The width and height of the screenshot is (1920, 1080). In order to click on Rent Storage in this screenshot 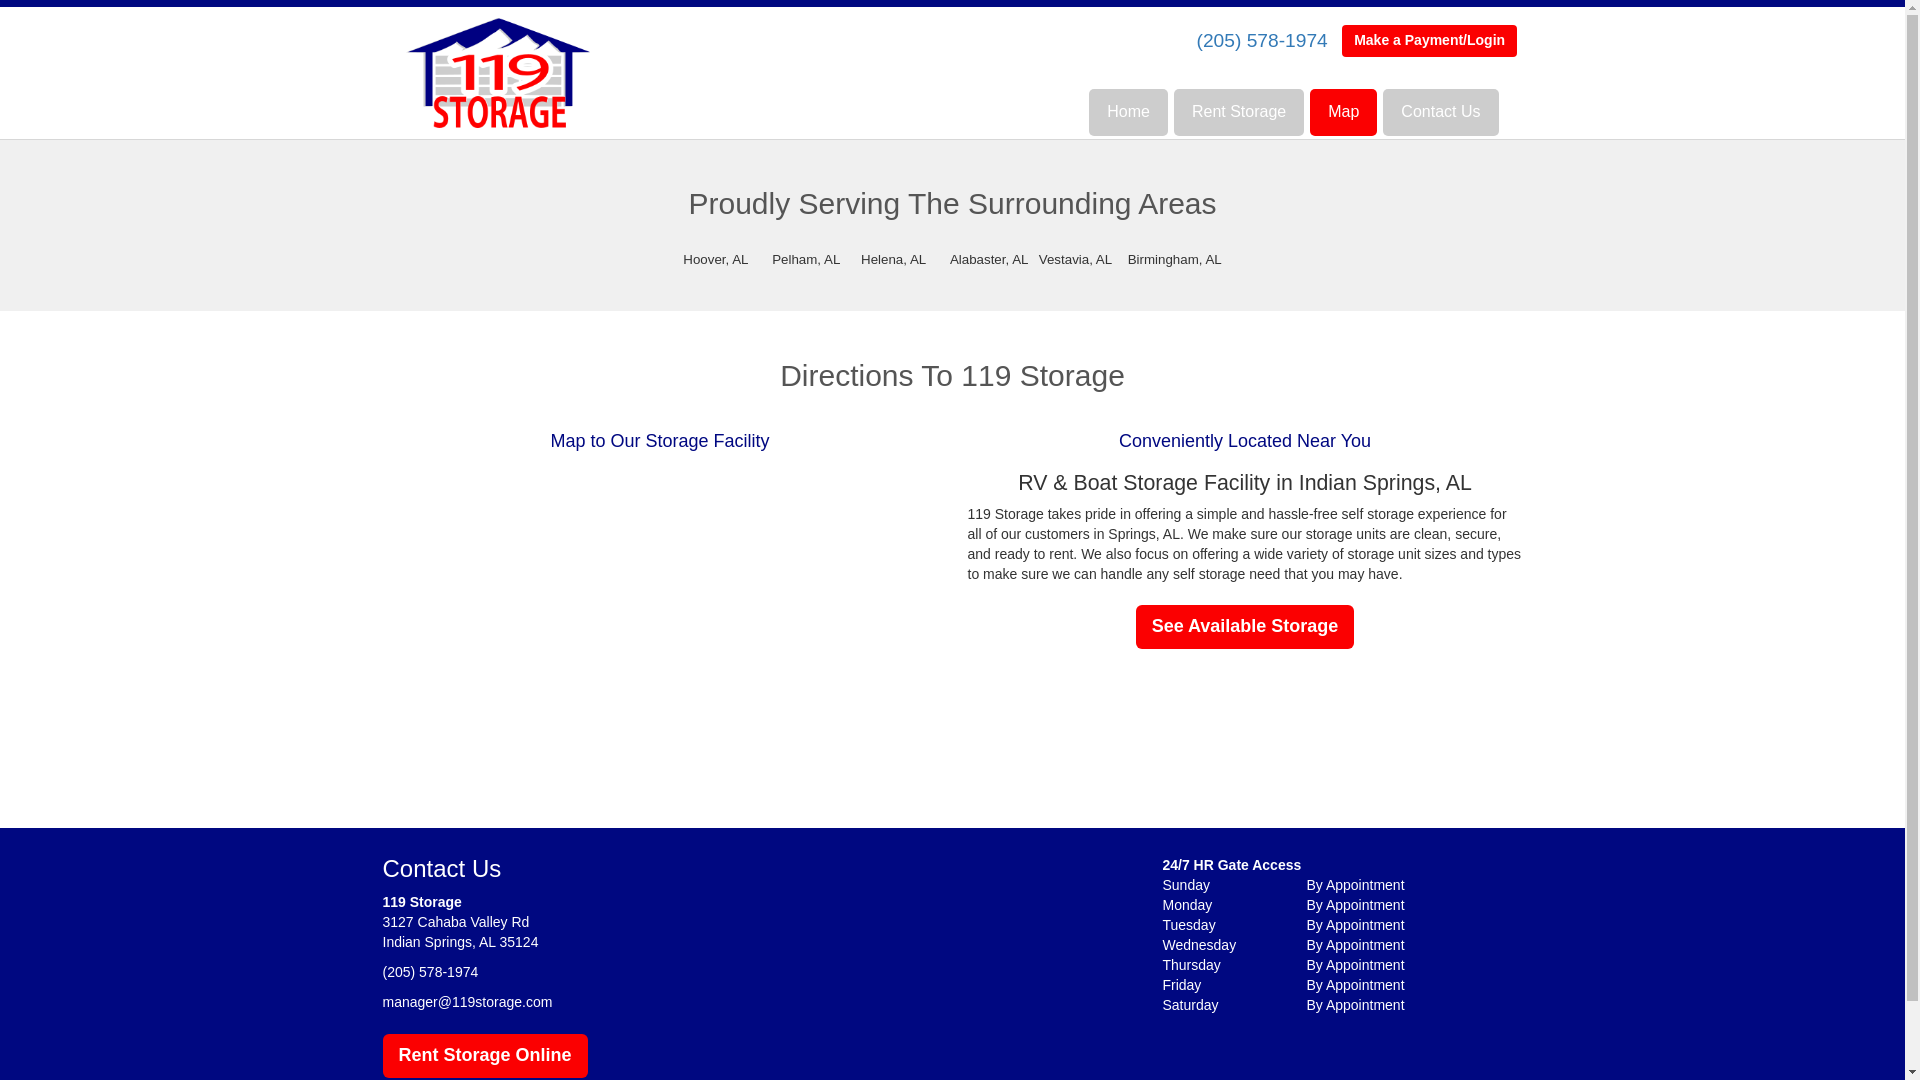, I will do `click(1239, 112)`.